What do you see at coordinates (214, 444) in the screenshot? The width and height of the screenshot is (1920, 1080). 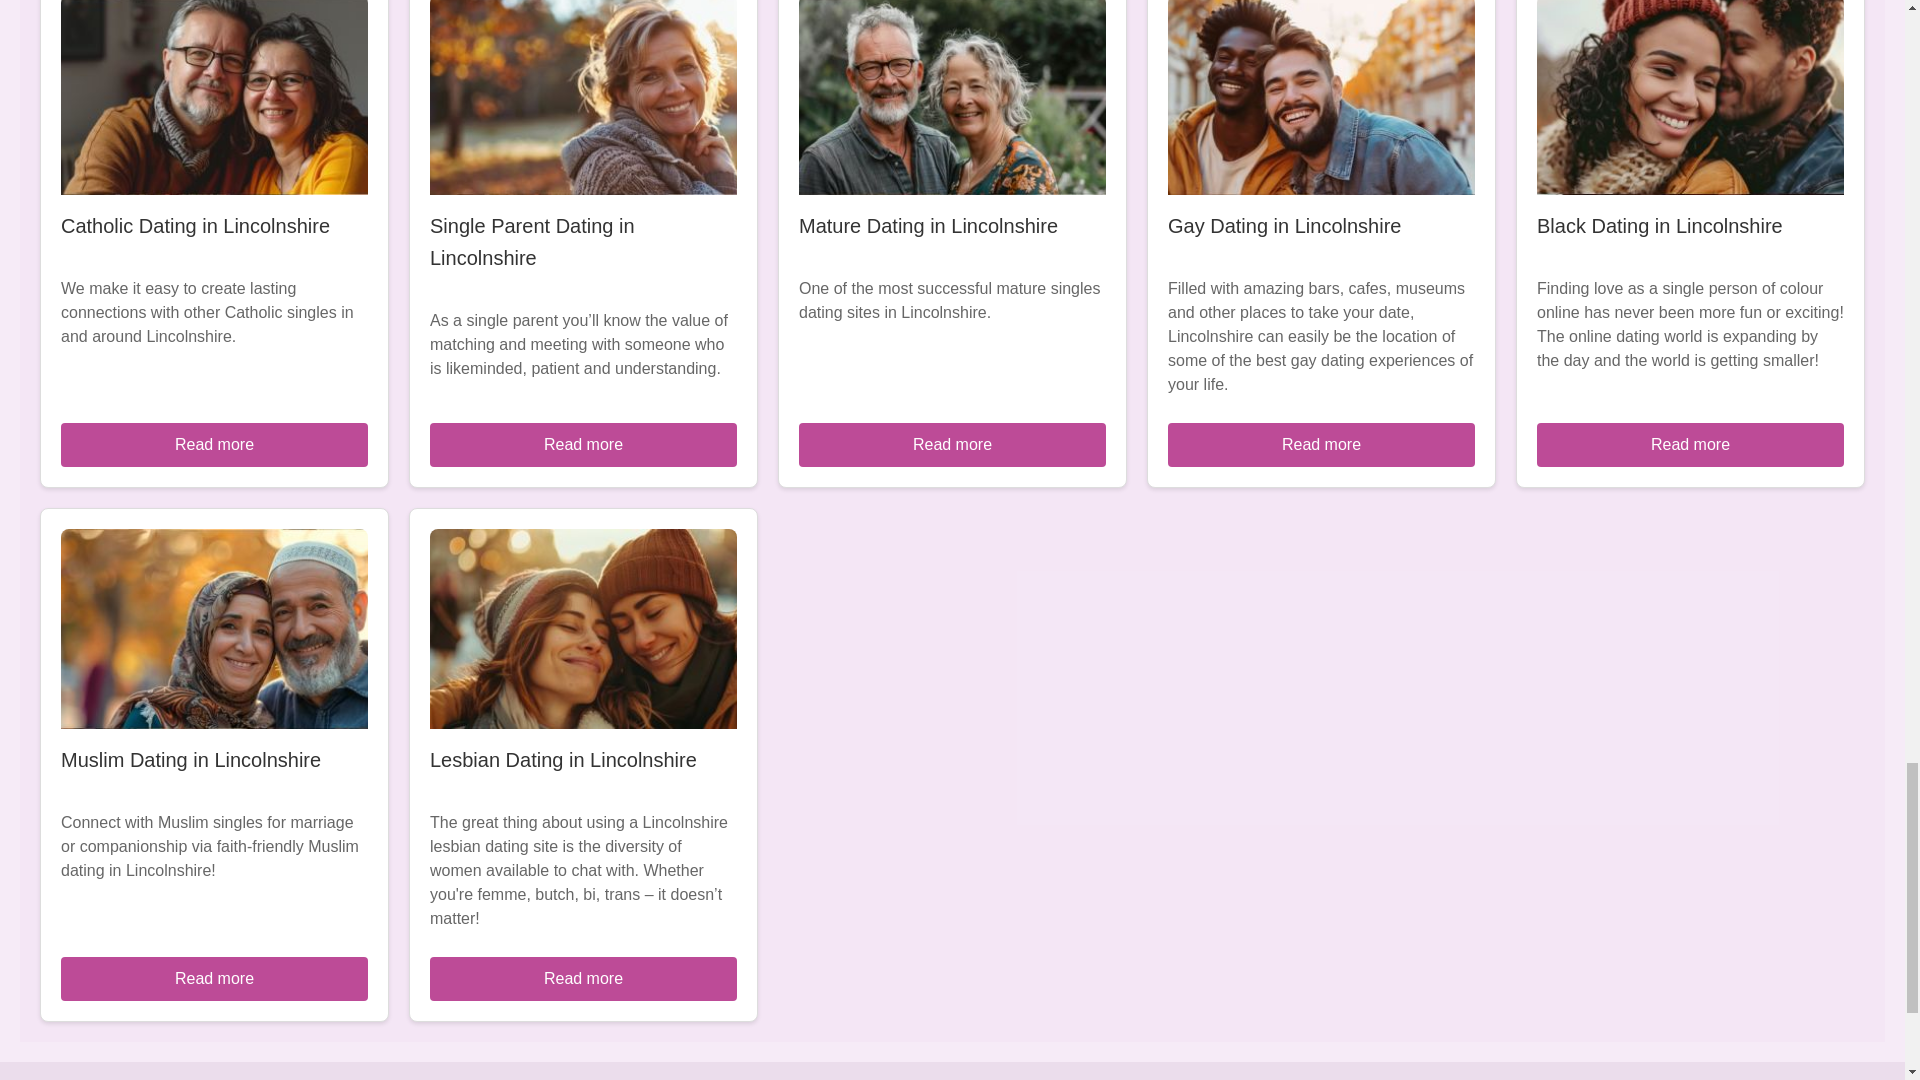 I see `Read more` at bounding box center [214, 444].